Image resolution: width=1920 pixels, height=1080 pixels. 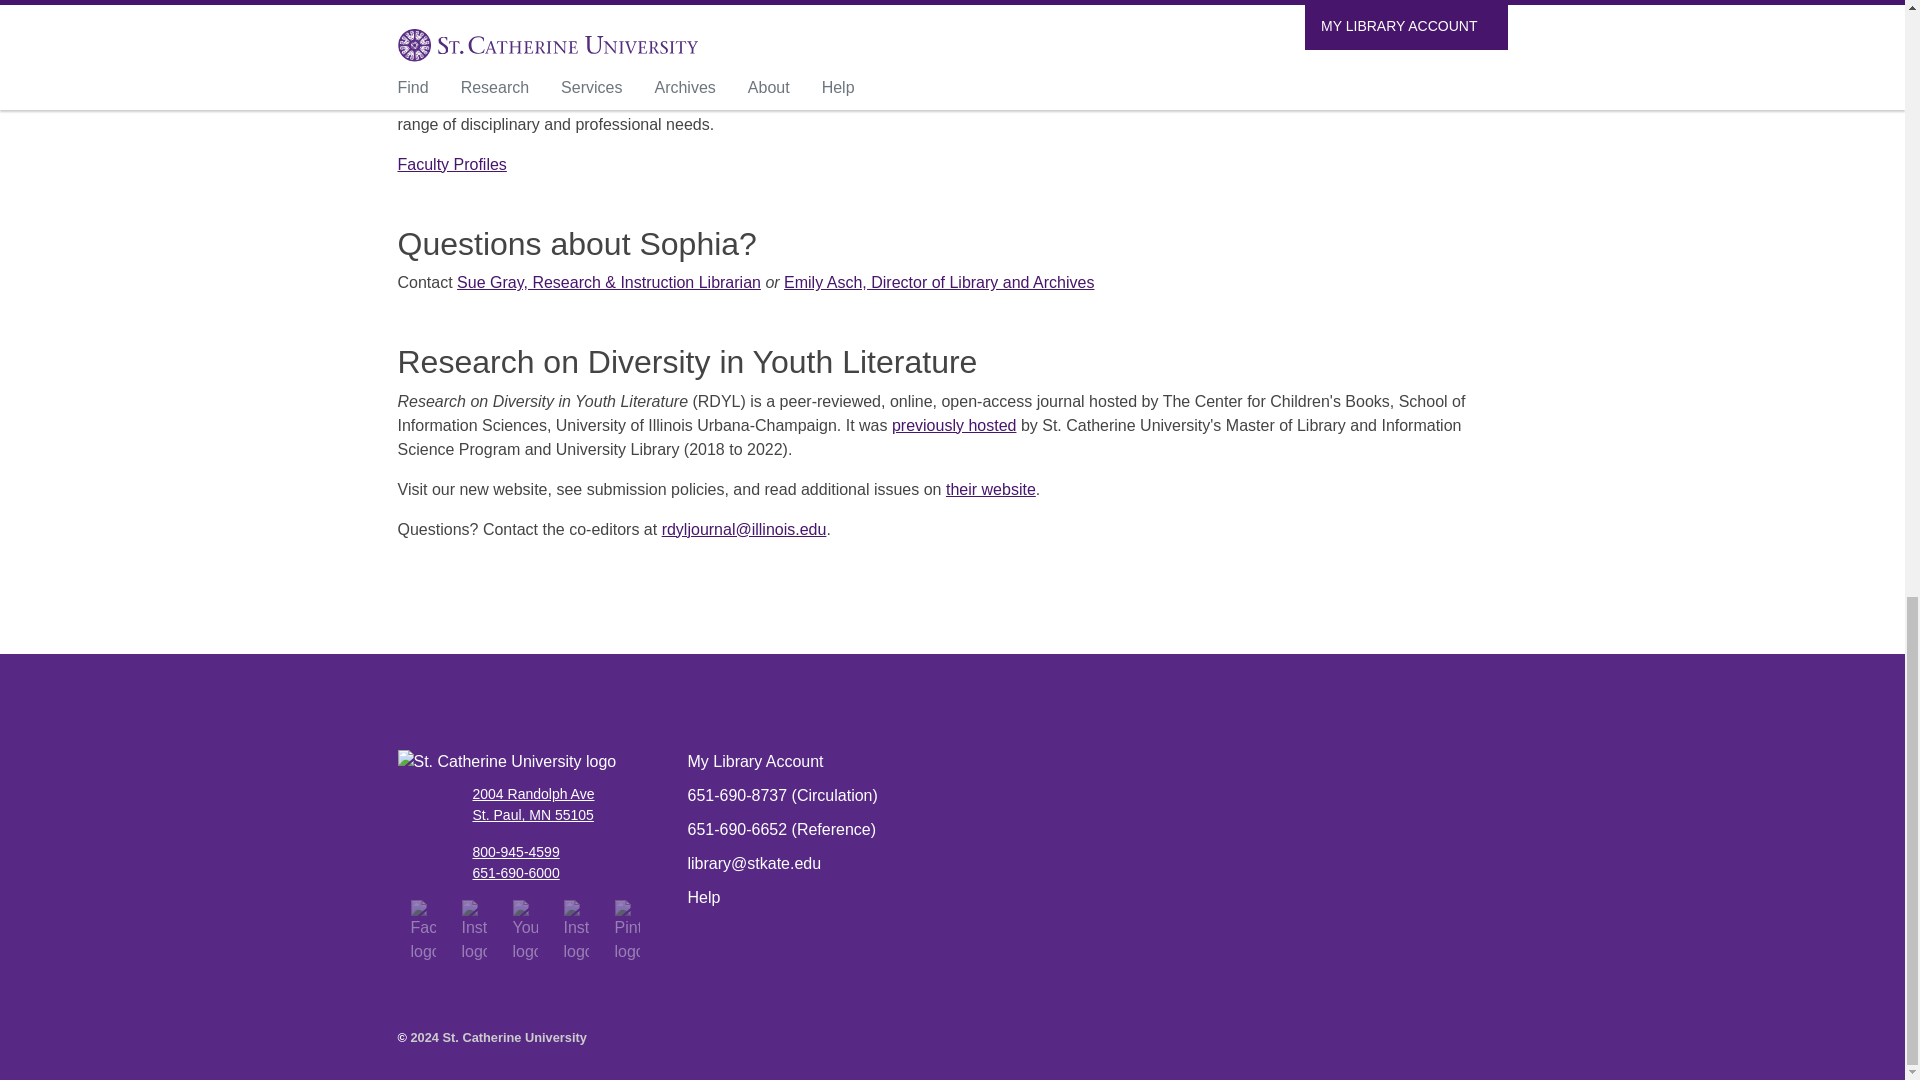 What do you see at coordinates (626, 931) in the screenshot?
I see `St. Catherine University Pinterest` at bounding box center [626, 931].